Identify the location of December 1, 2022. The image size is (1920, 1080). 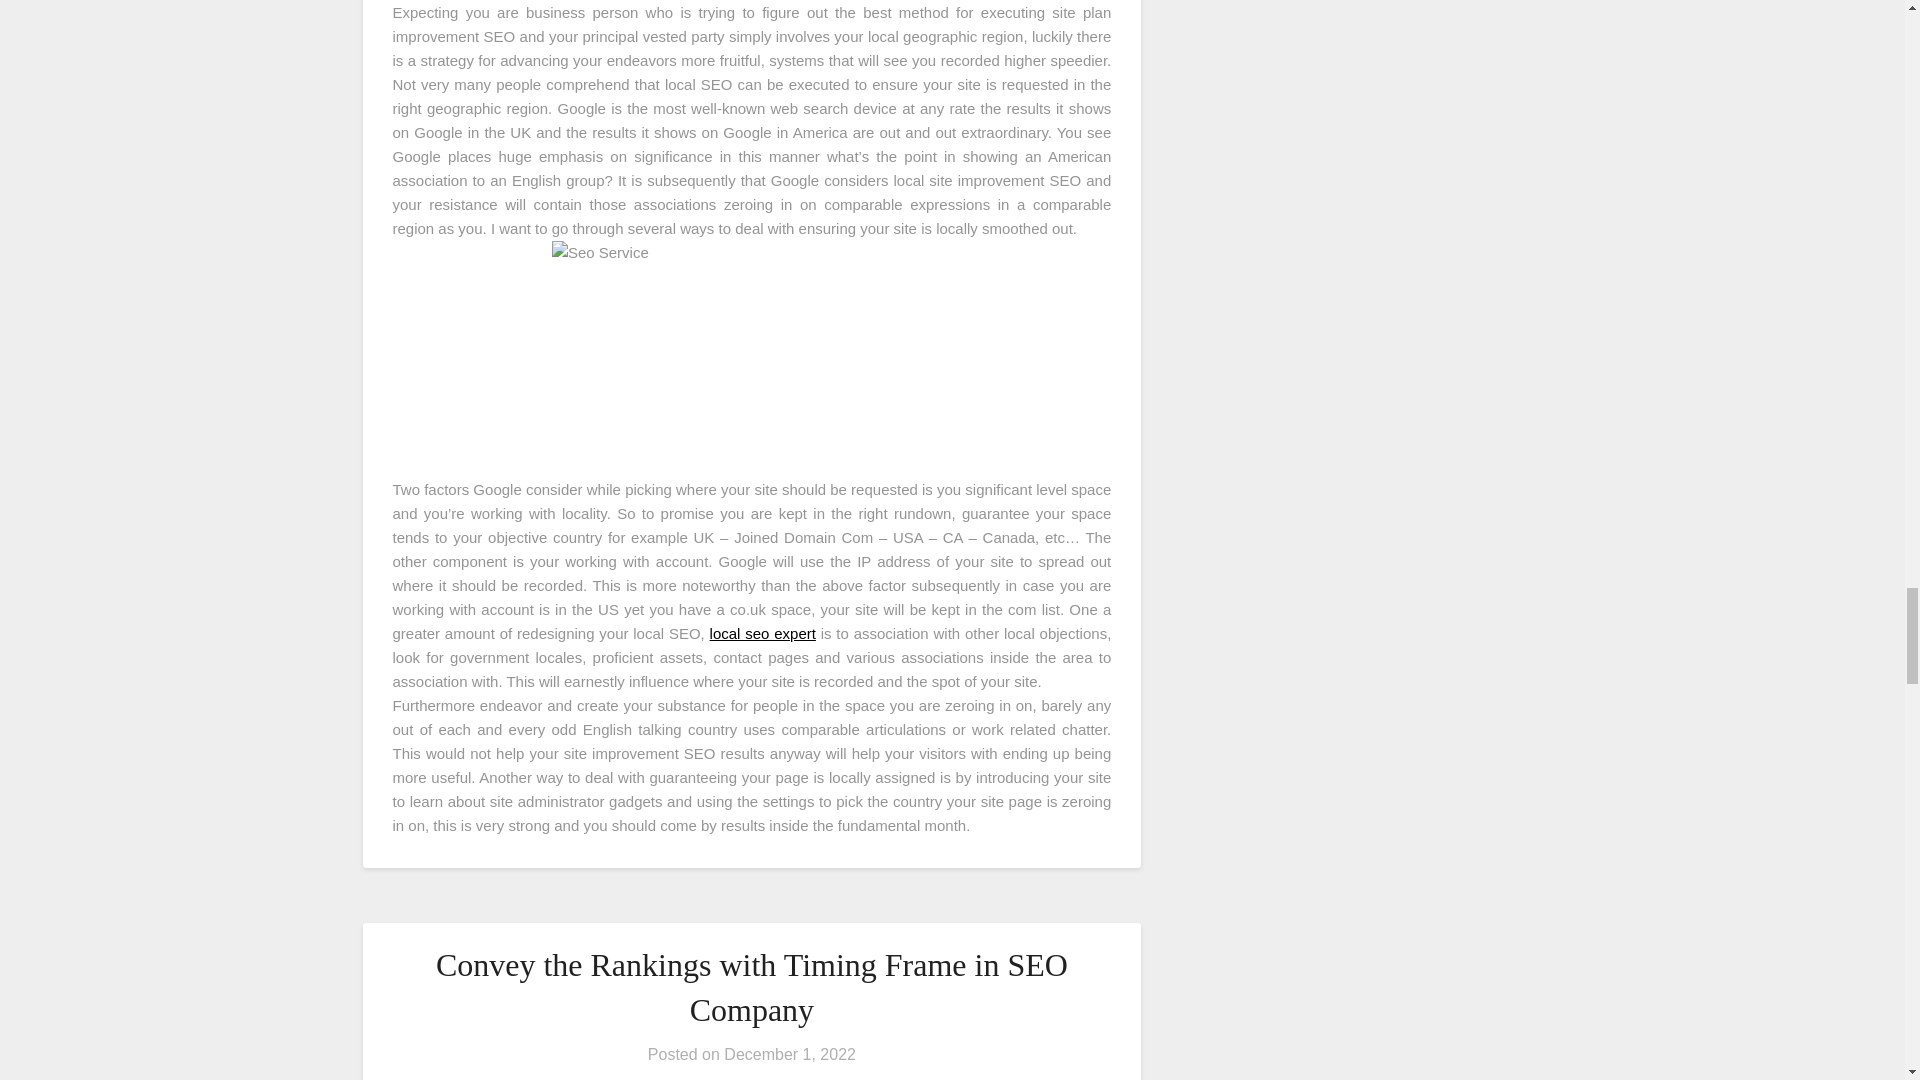
(790, 1054).